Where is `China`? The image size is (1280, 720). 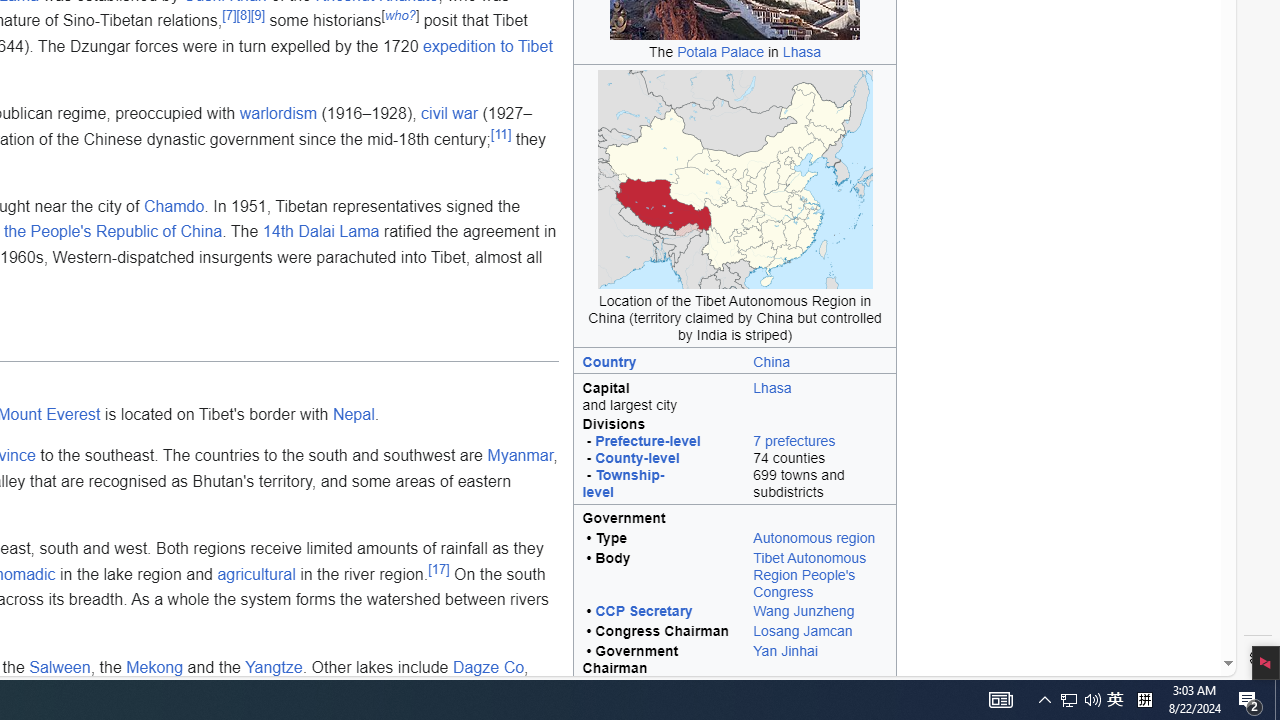 China is located at coordinates (772, 361).